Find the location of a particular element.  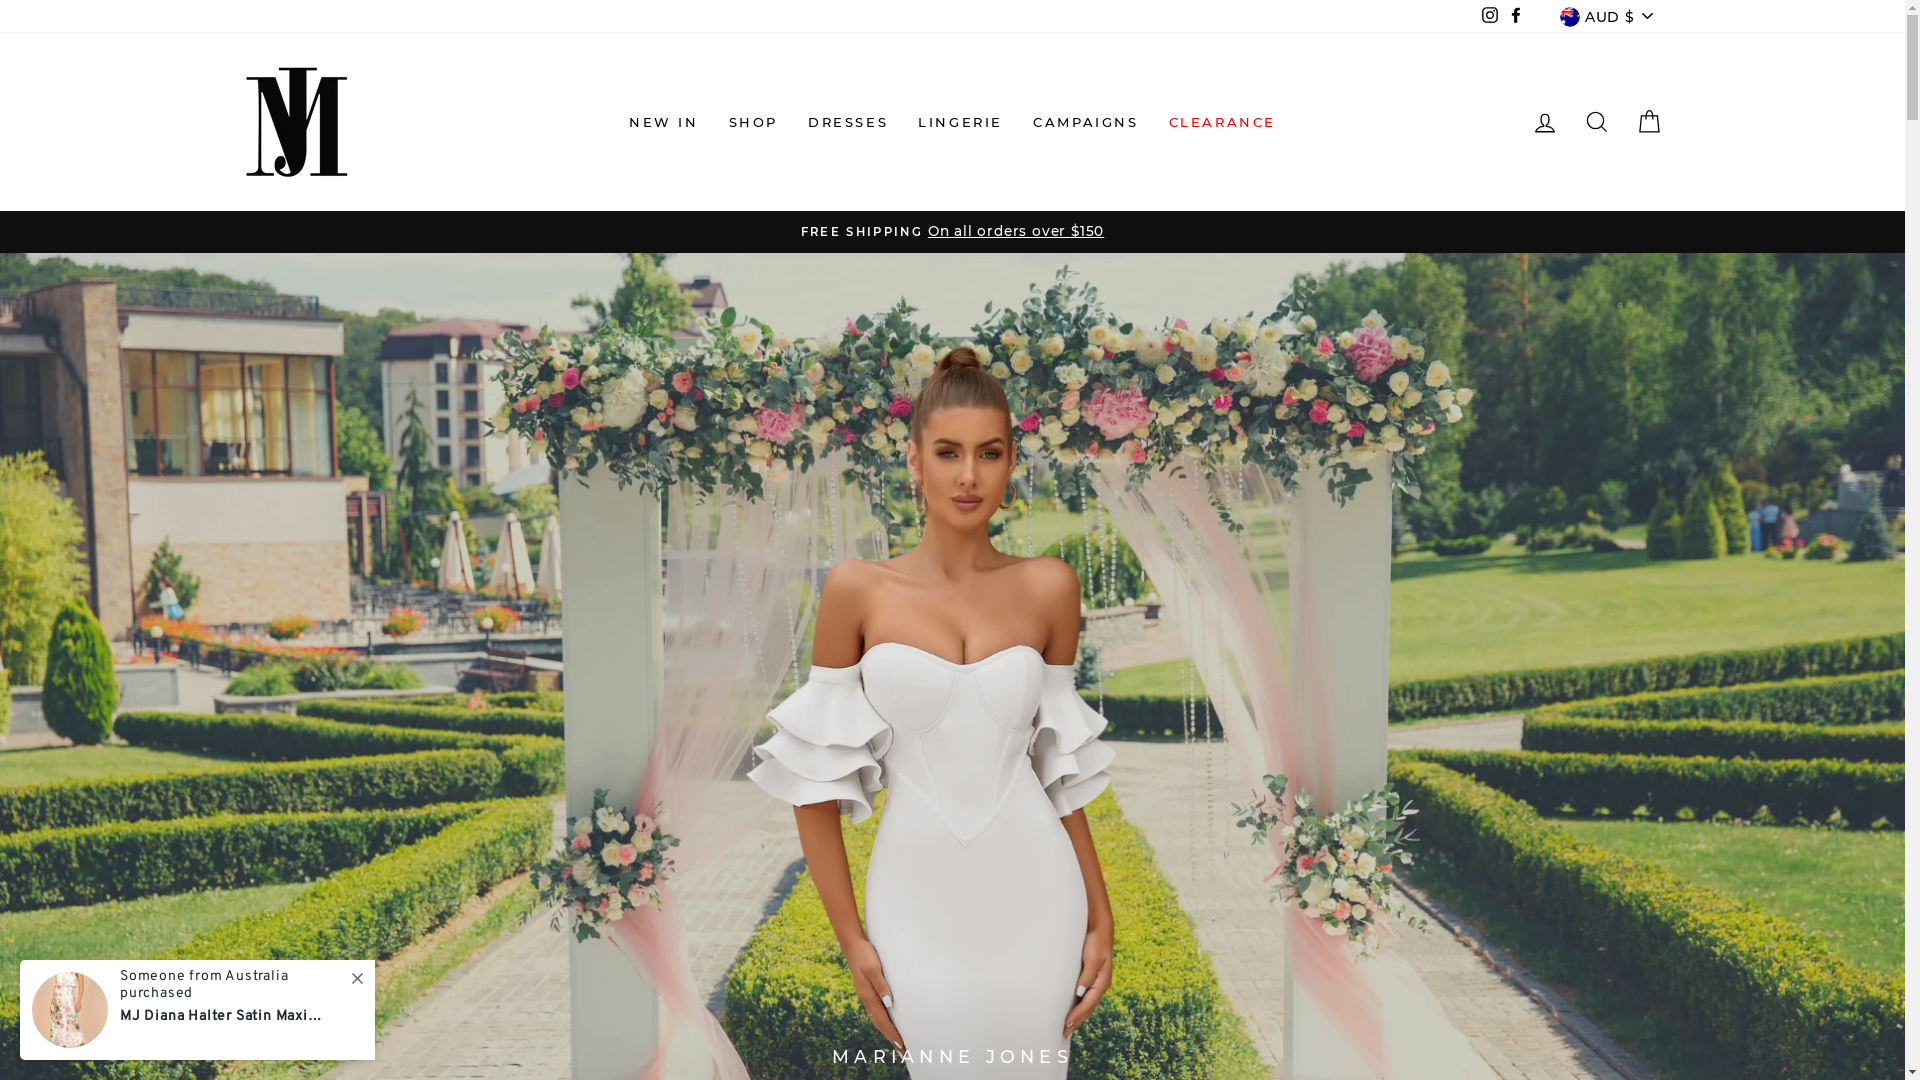

CAMPAIGNS is located at coordinates (1085, 123).